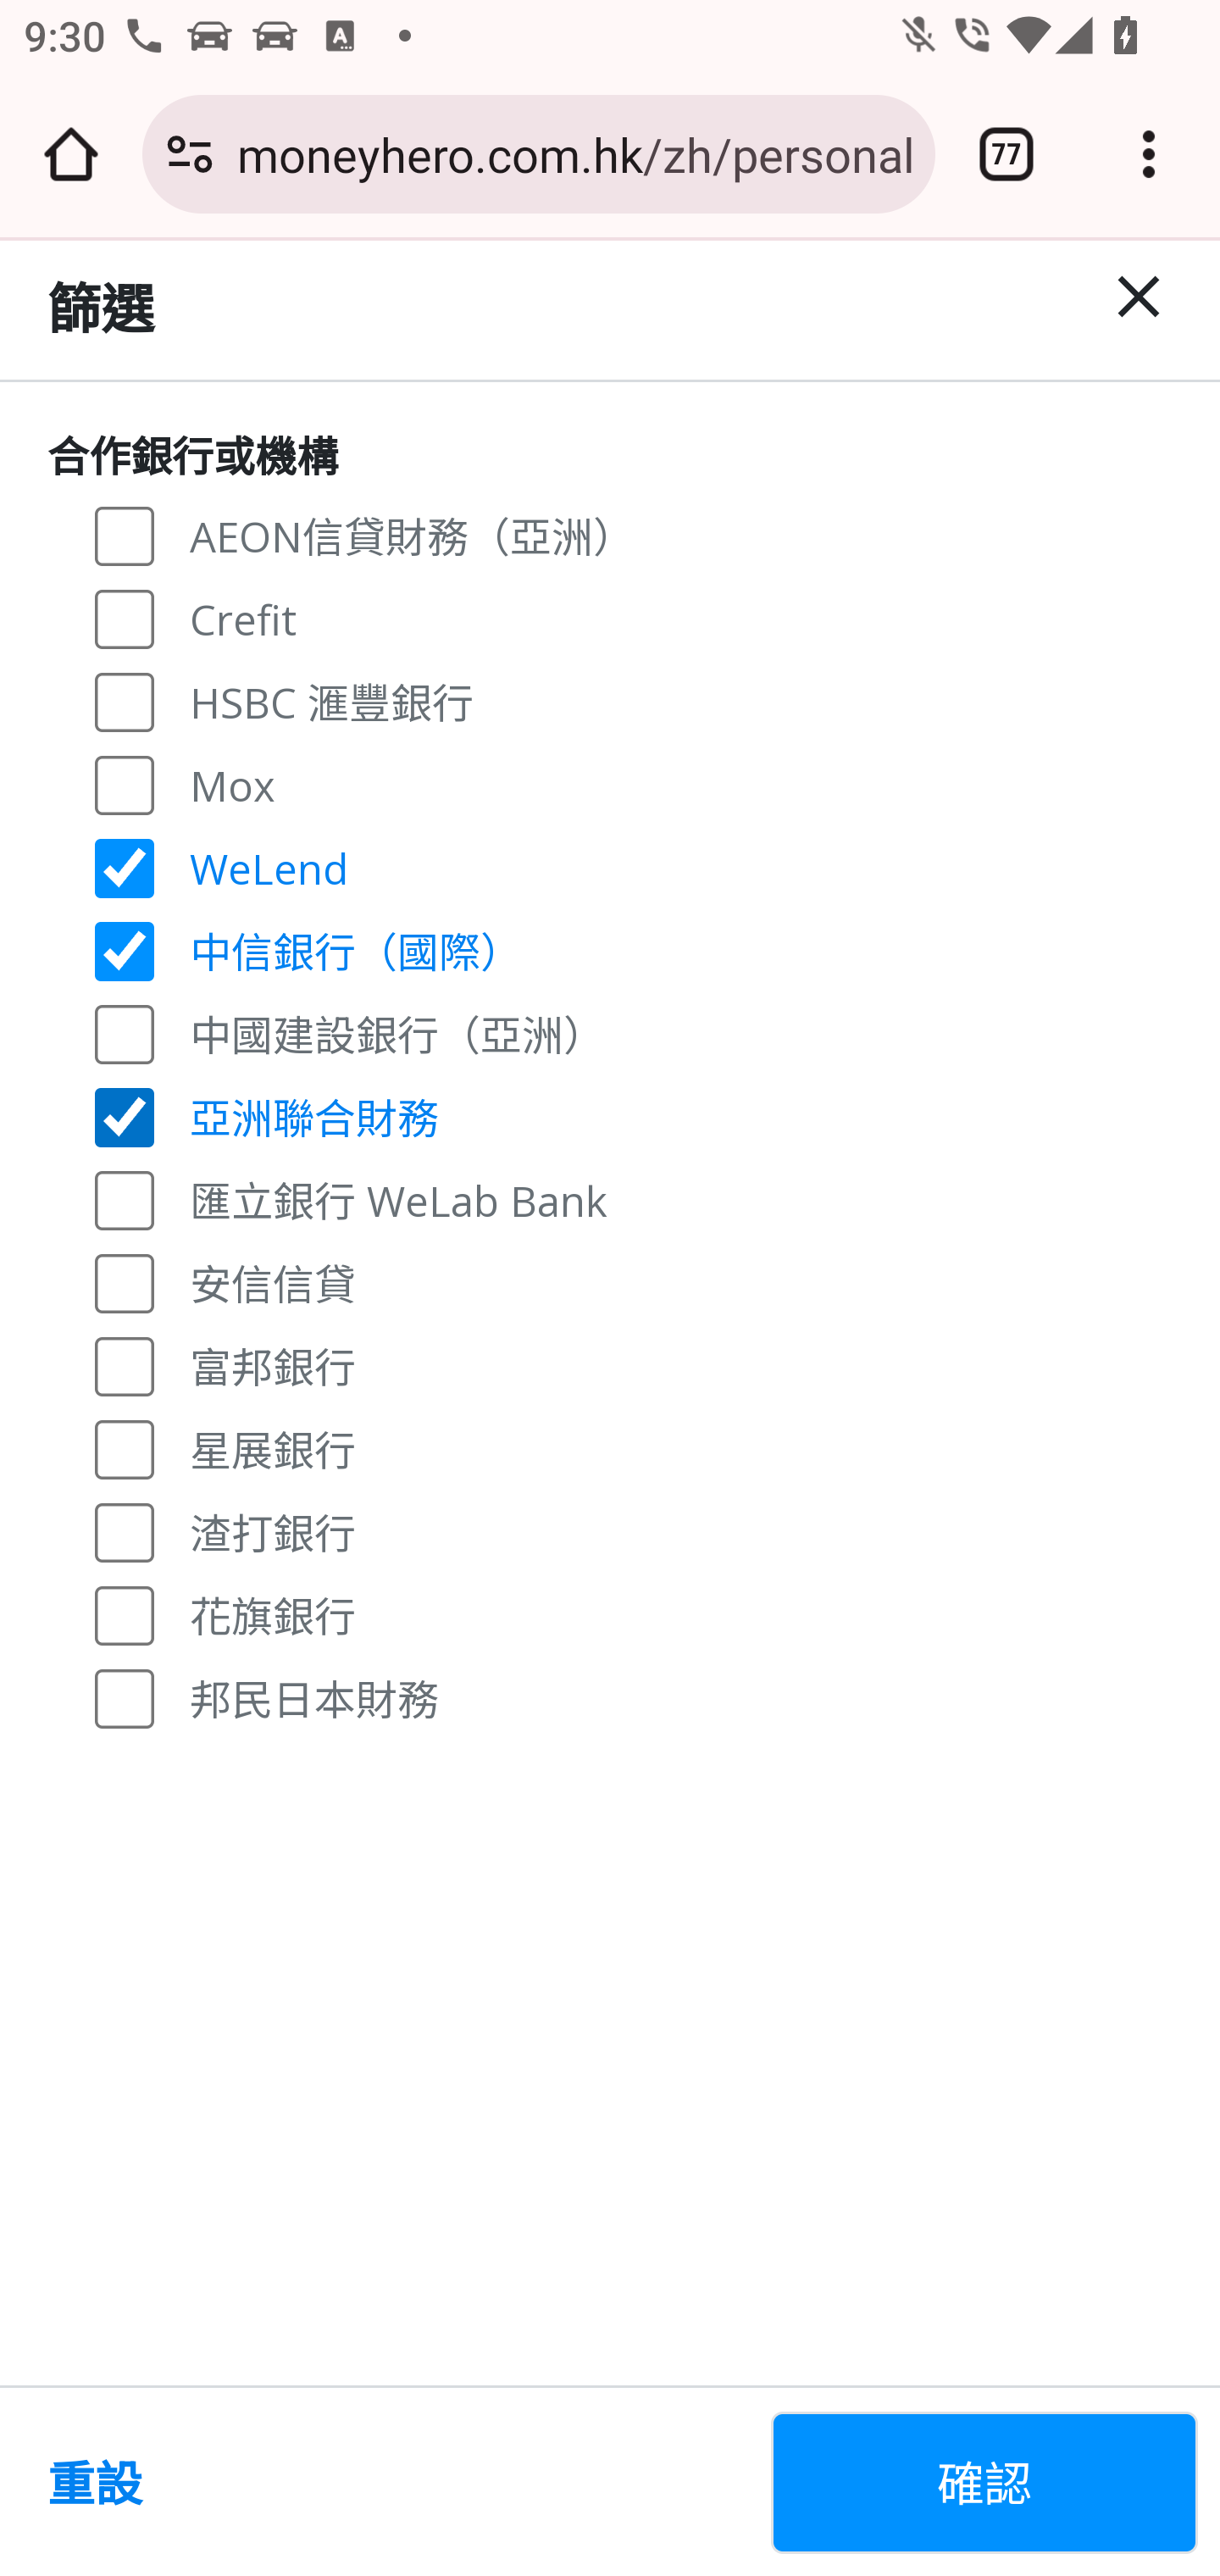 This screenshot has width=1220, height=2576. What do you see at coordinates (125, 700) in the screenshot?
I see `HSBC 滙豐銀行` at bounding box center [125, 700].